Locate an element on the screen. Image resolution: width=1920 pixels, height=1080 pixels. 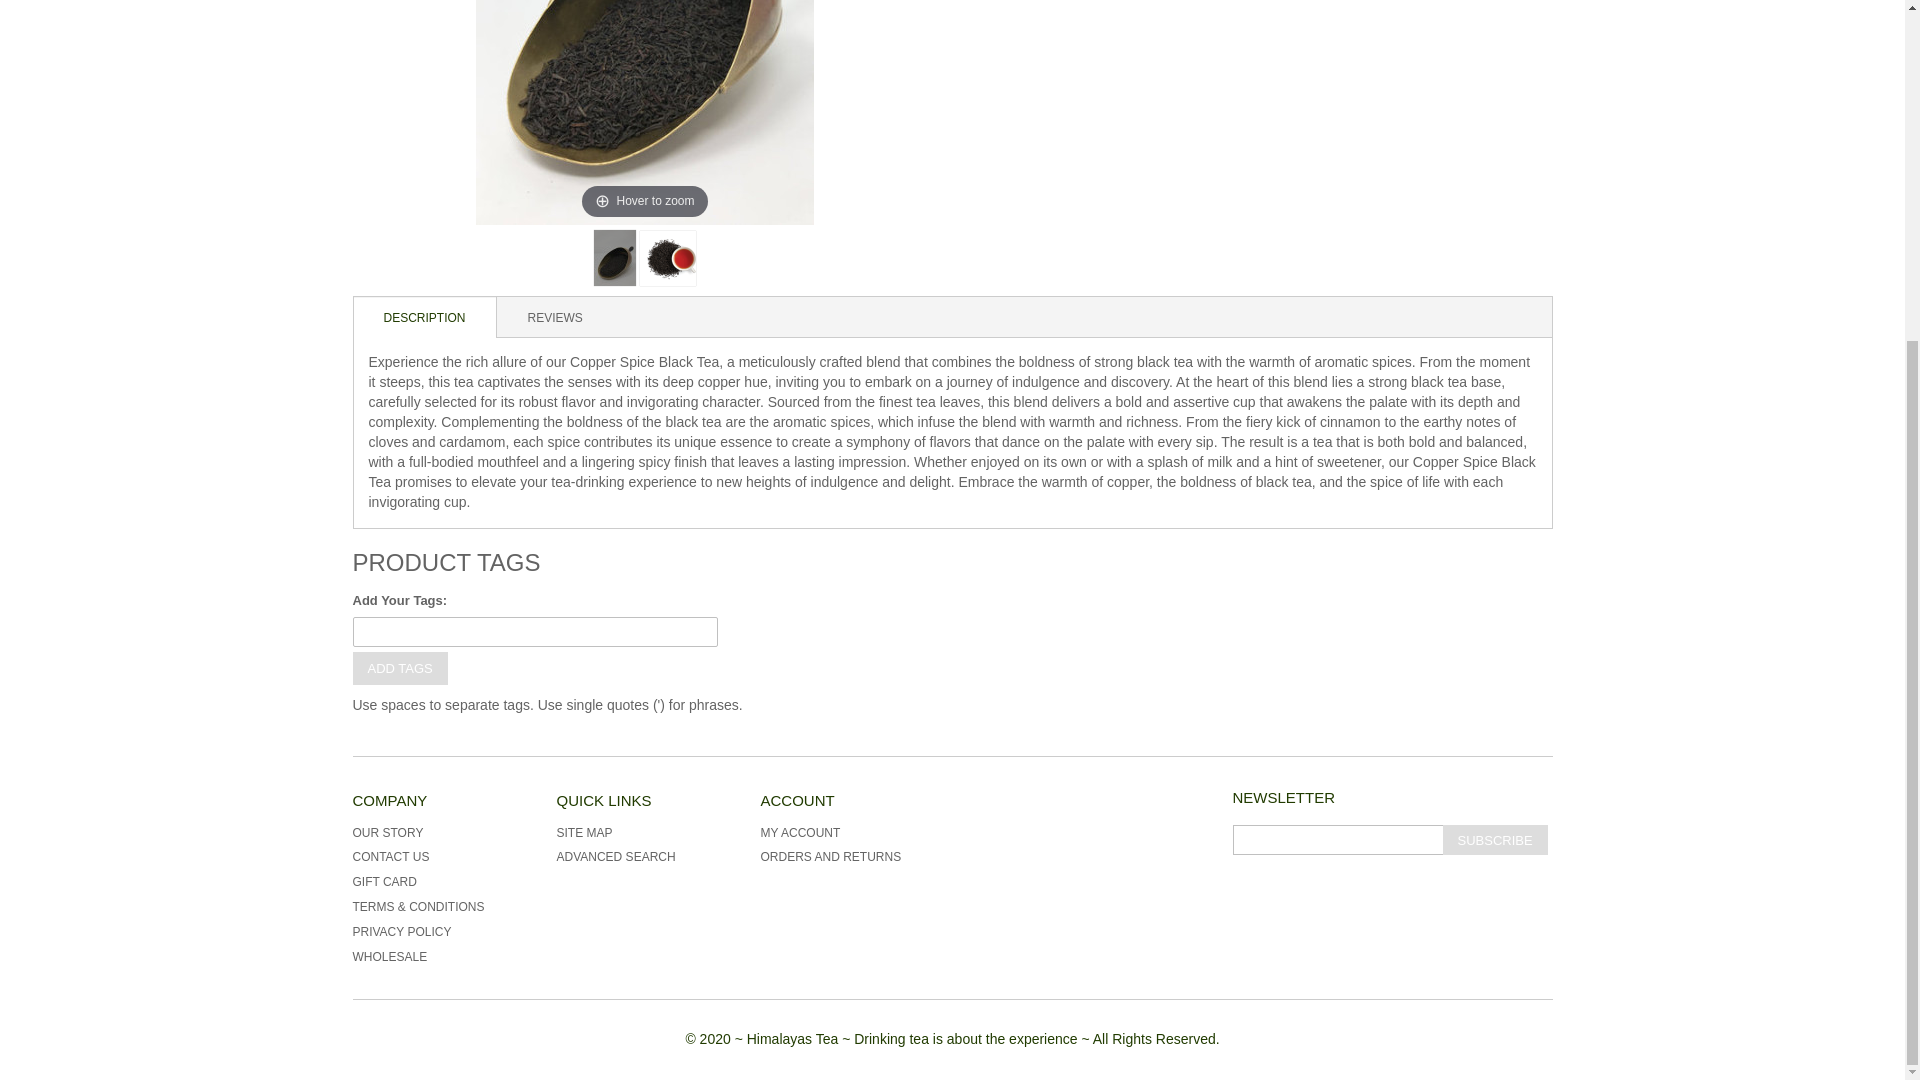
Copper Spice Black Tea is located at coordinates (614, 258).